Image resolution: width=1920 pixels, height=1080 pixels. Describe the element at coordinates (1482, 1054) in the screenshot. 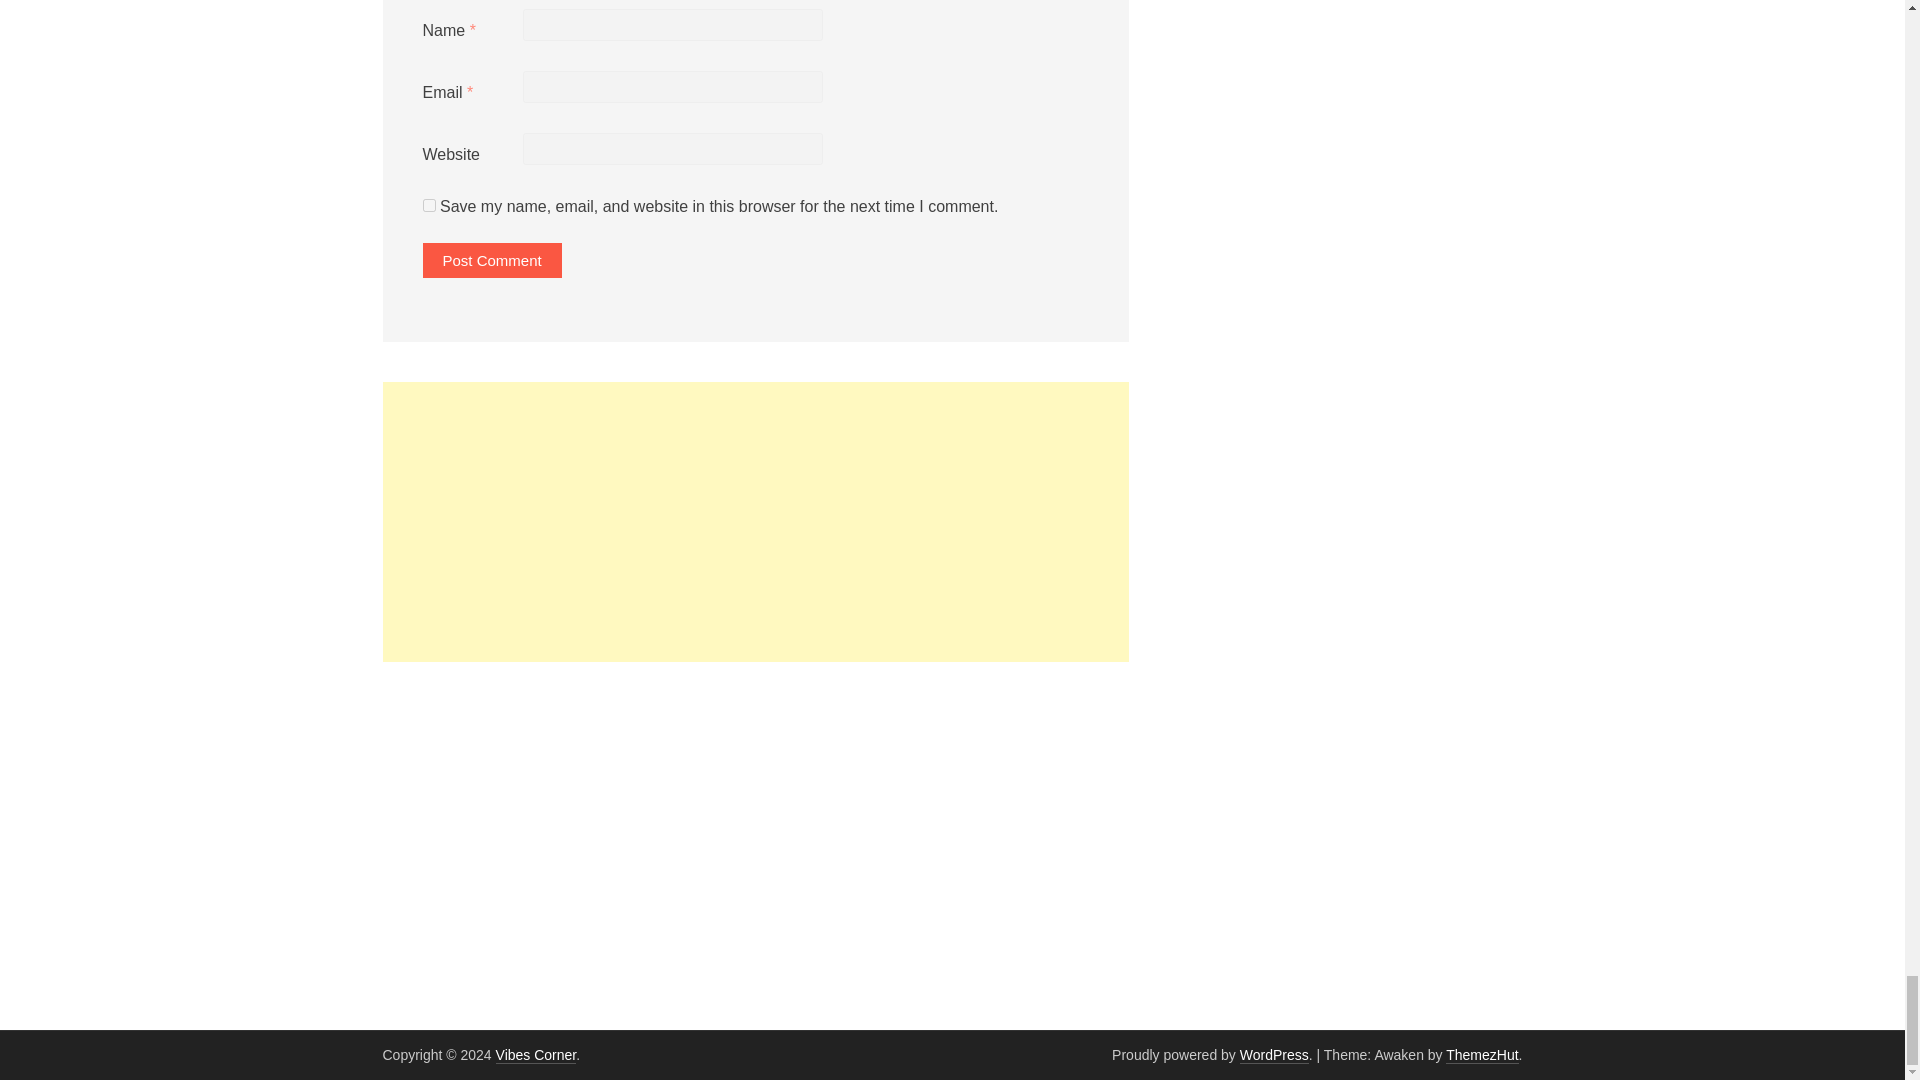

I see `ThemezHut` at that location.